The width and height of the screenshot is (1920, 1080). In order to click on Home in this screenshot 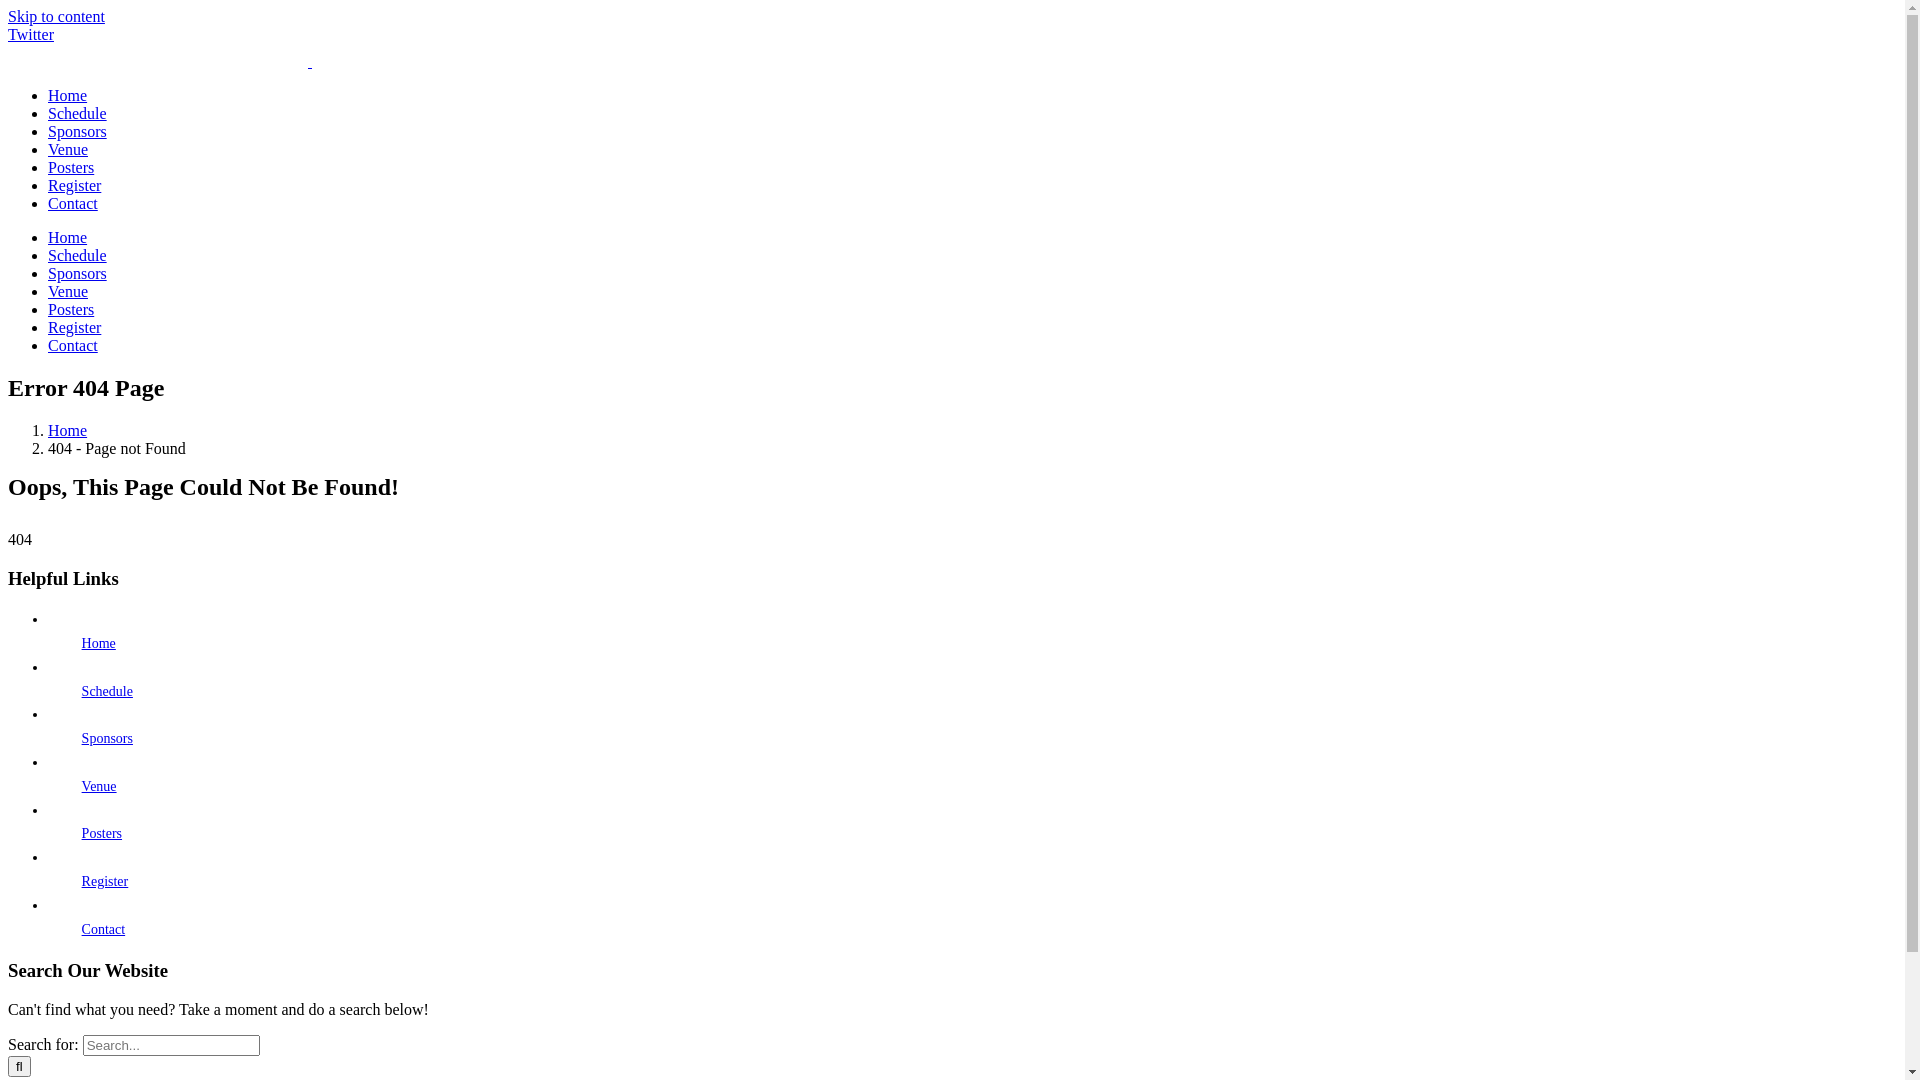, I will do `click(68, 430)`.